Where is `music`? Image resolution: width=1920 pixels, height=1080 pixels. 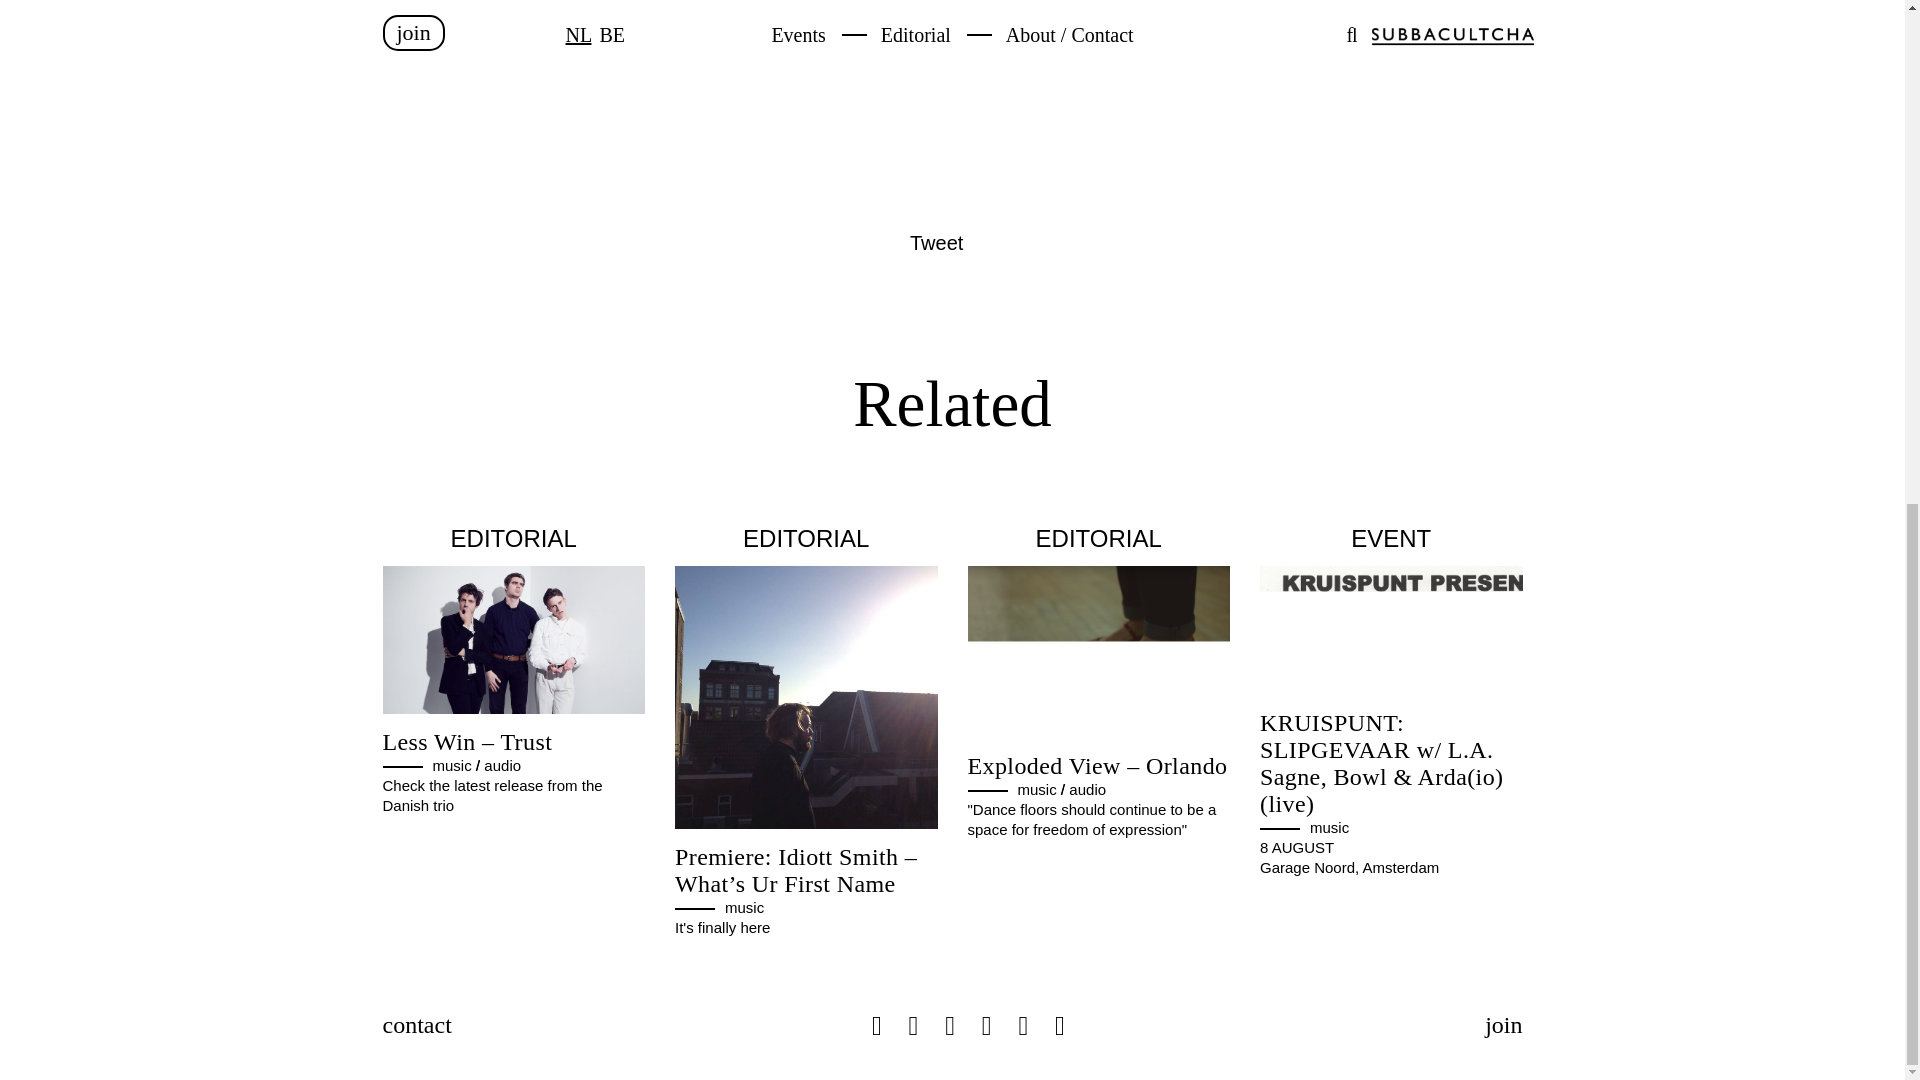
music is located at coordinates (744, 906).